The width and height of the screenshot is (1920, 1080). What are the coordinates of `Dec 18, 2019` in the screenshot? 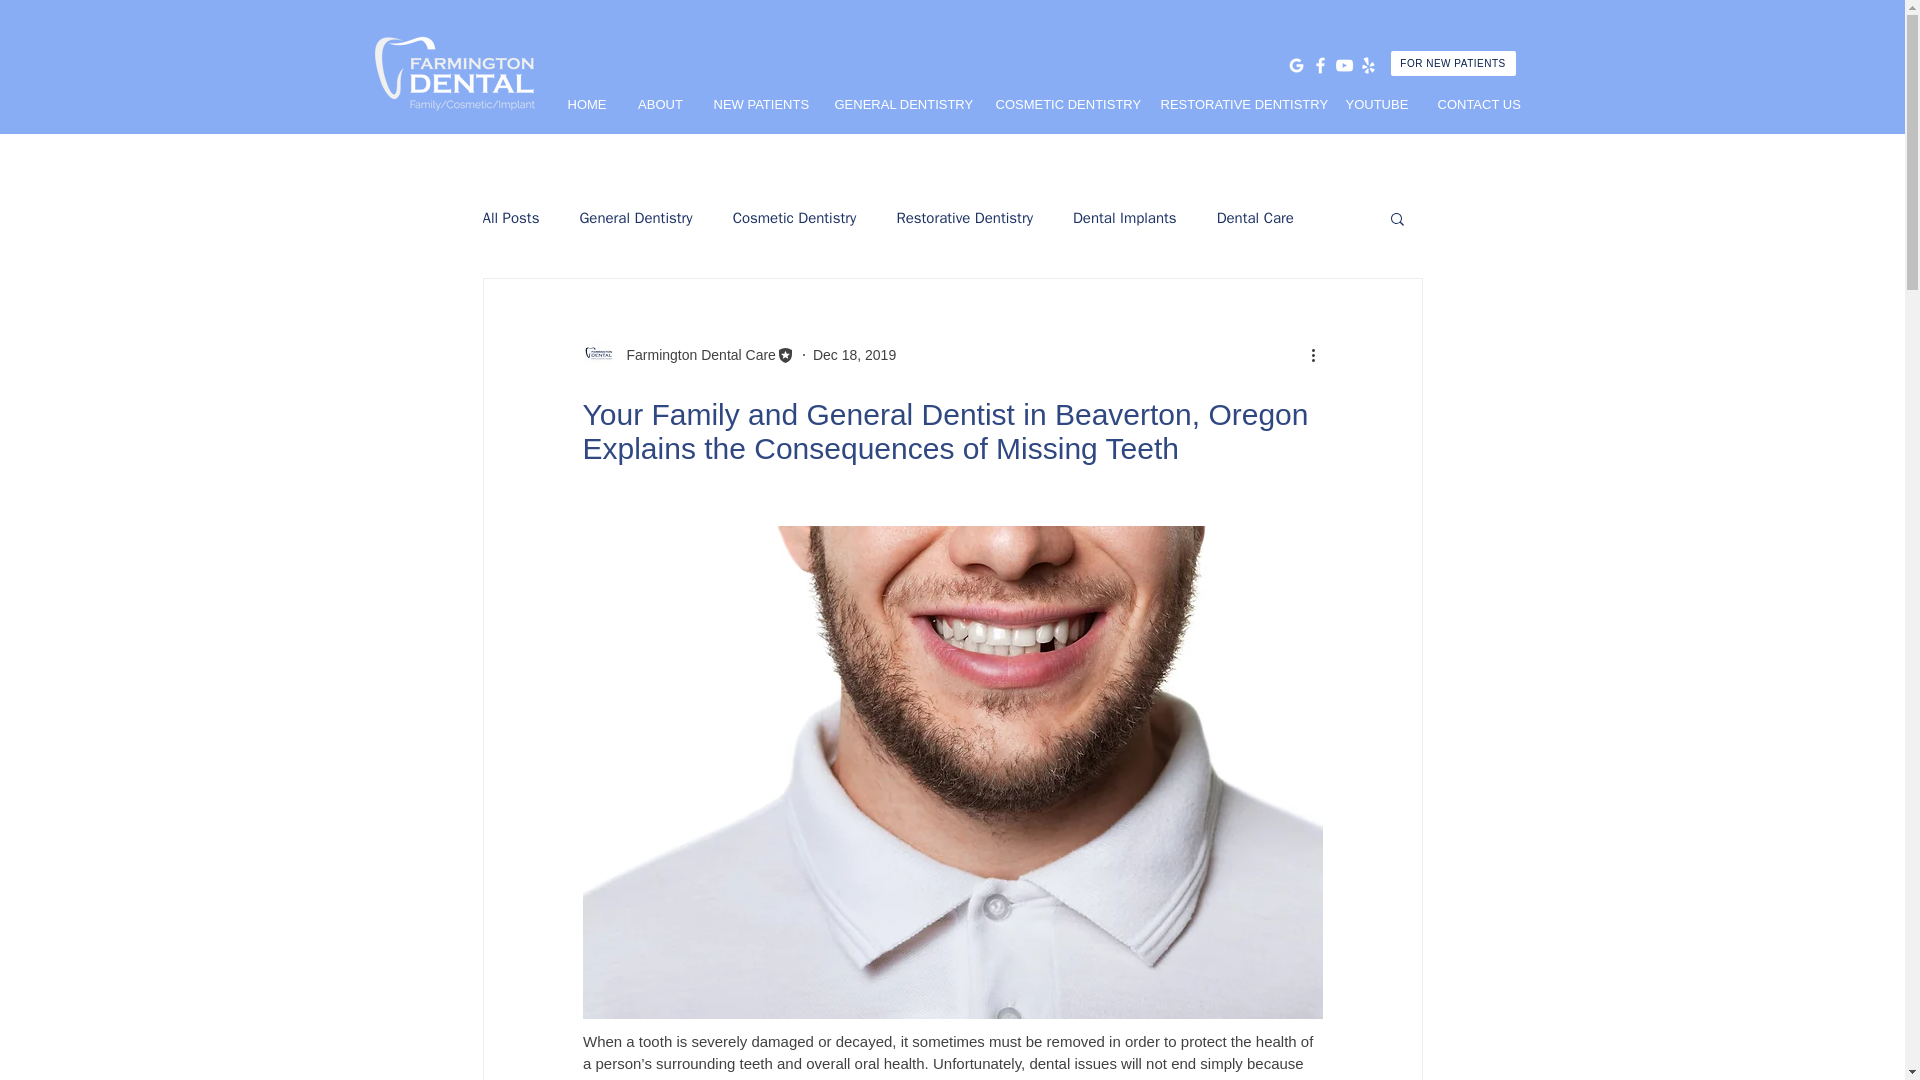 It's located at (854, 353).